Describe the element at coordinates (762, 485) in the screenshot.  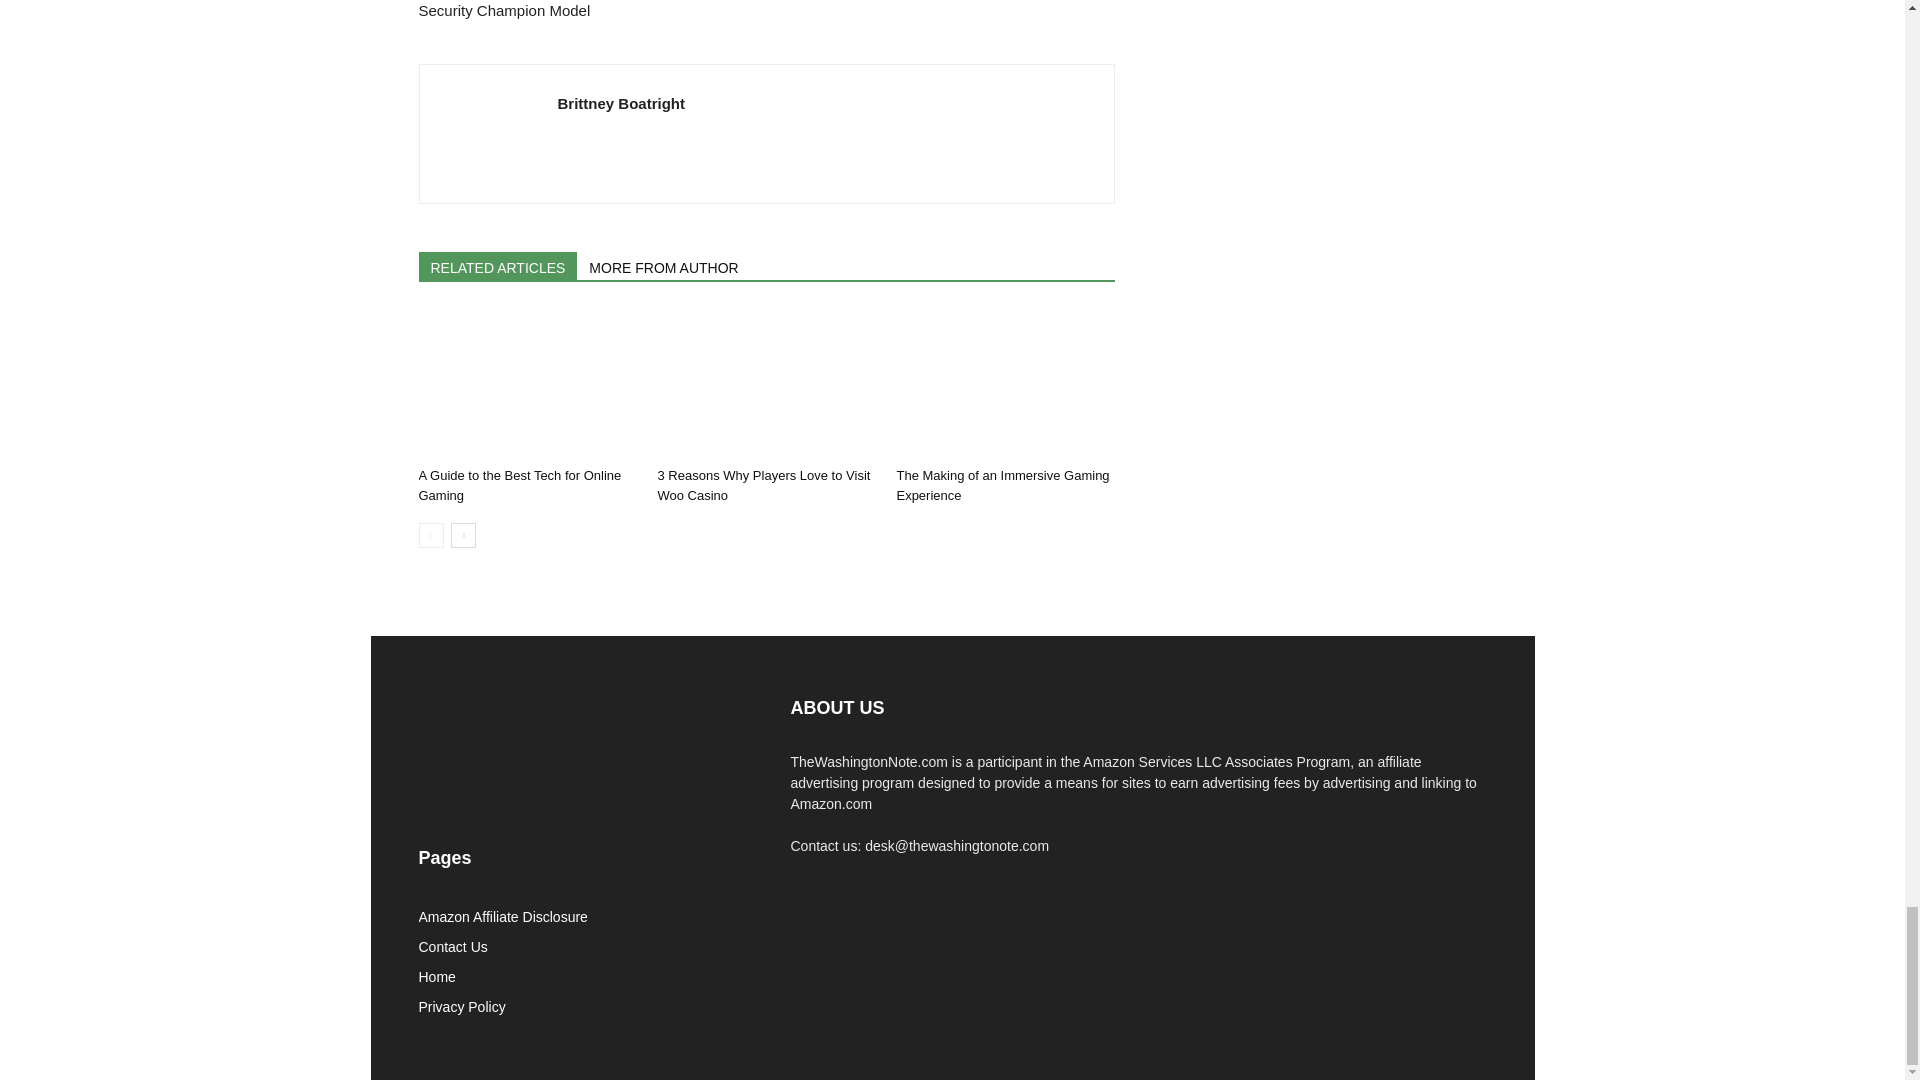
I see `3 Reasons Why Players Love to Visit Woo Casino` at that location.